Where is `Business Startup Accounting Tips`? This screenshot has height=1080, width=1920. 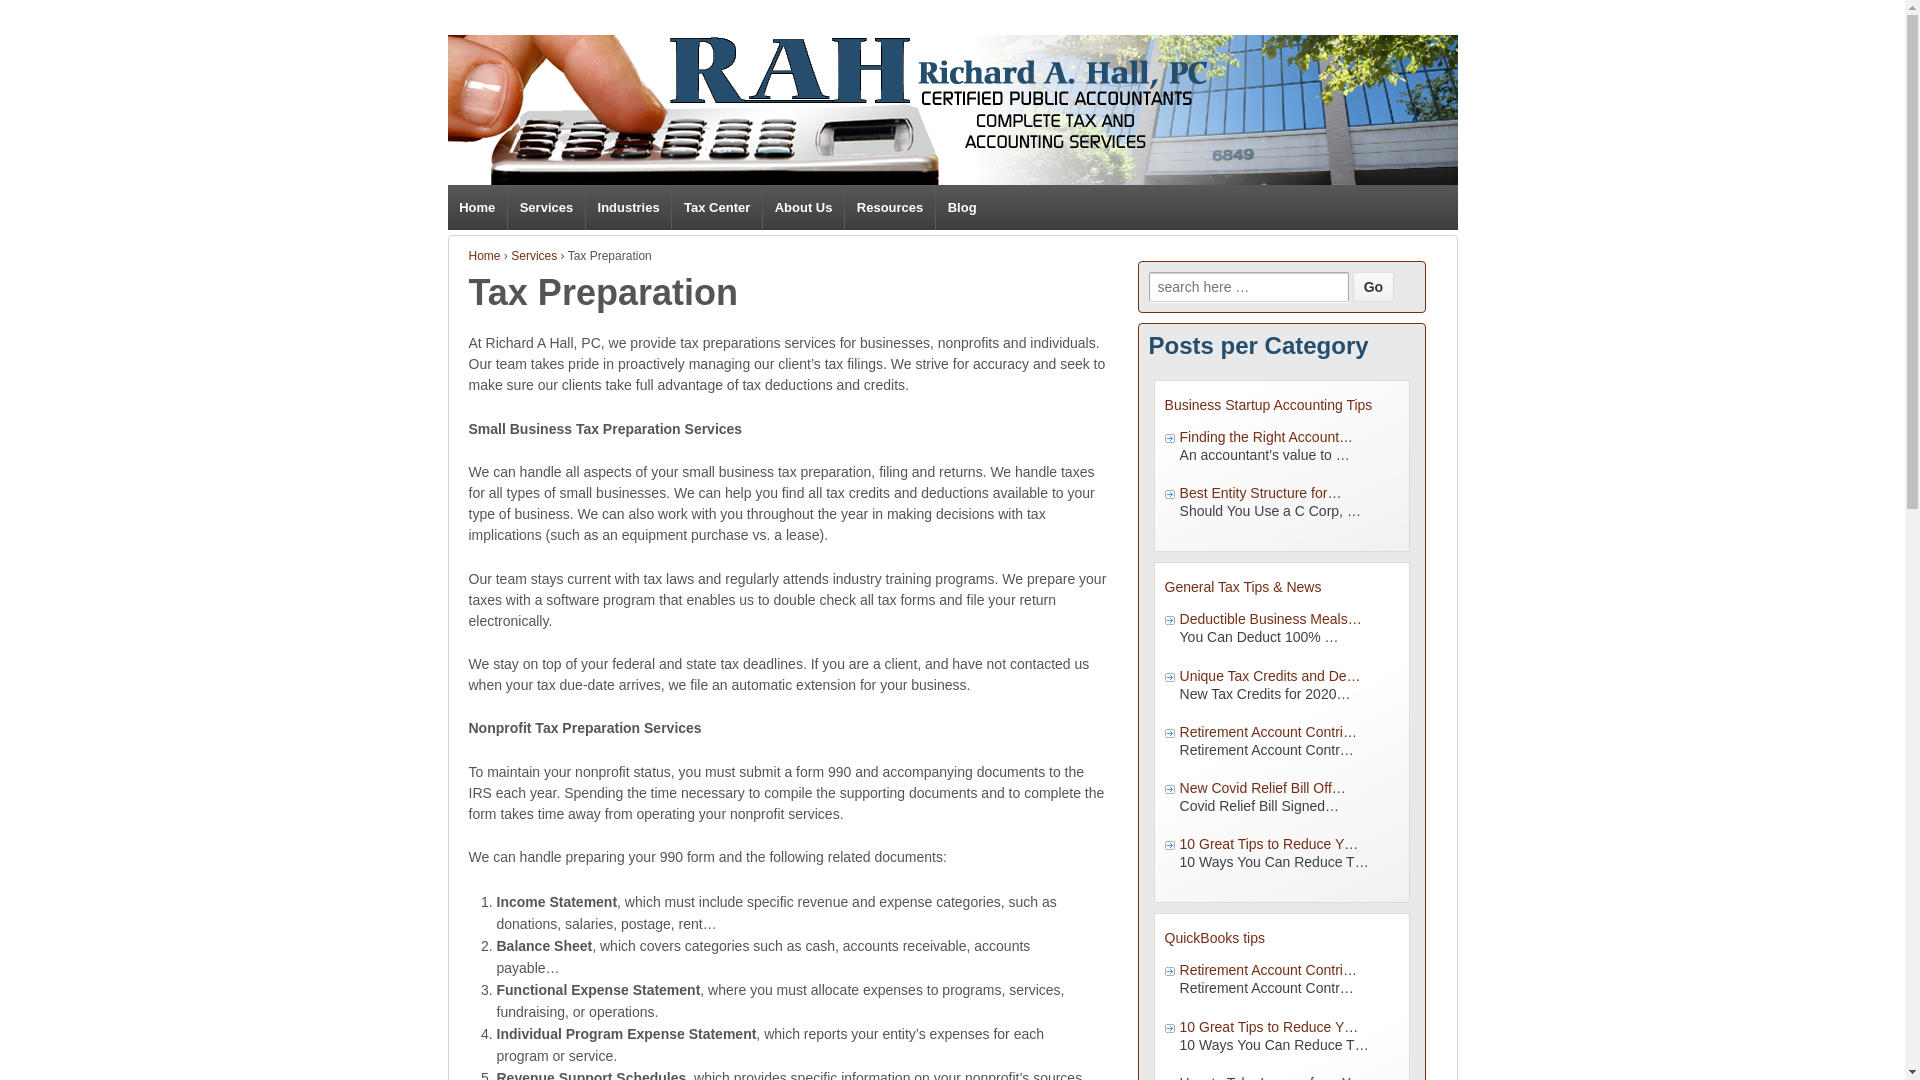 Business Startup Accounting Tips is located at coordinates (1268, 404).